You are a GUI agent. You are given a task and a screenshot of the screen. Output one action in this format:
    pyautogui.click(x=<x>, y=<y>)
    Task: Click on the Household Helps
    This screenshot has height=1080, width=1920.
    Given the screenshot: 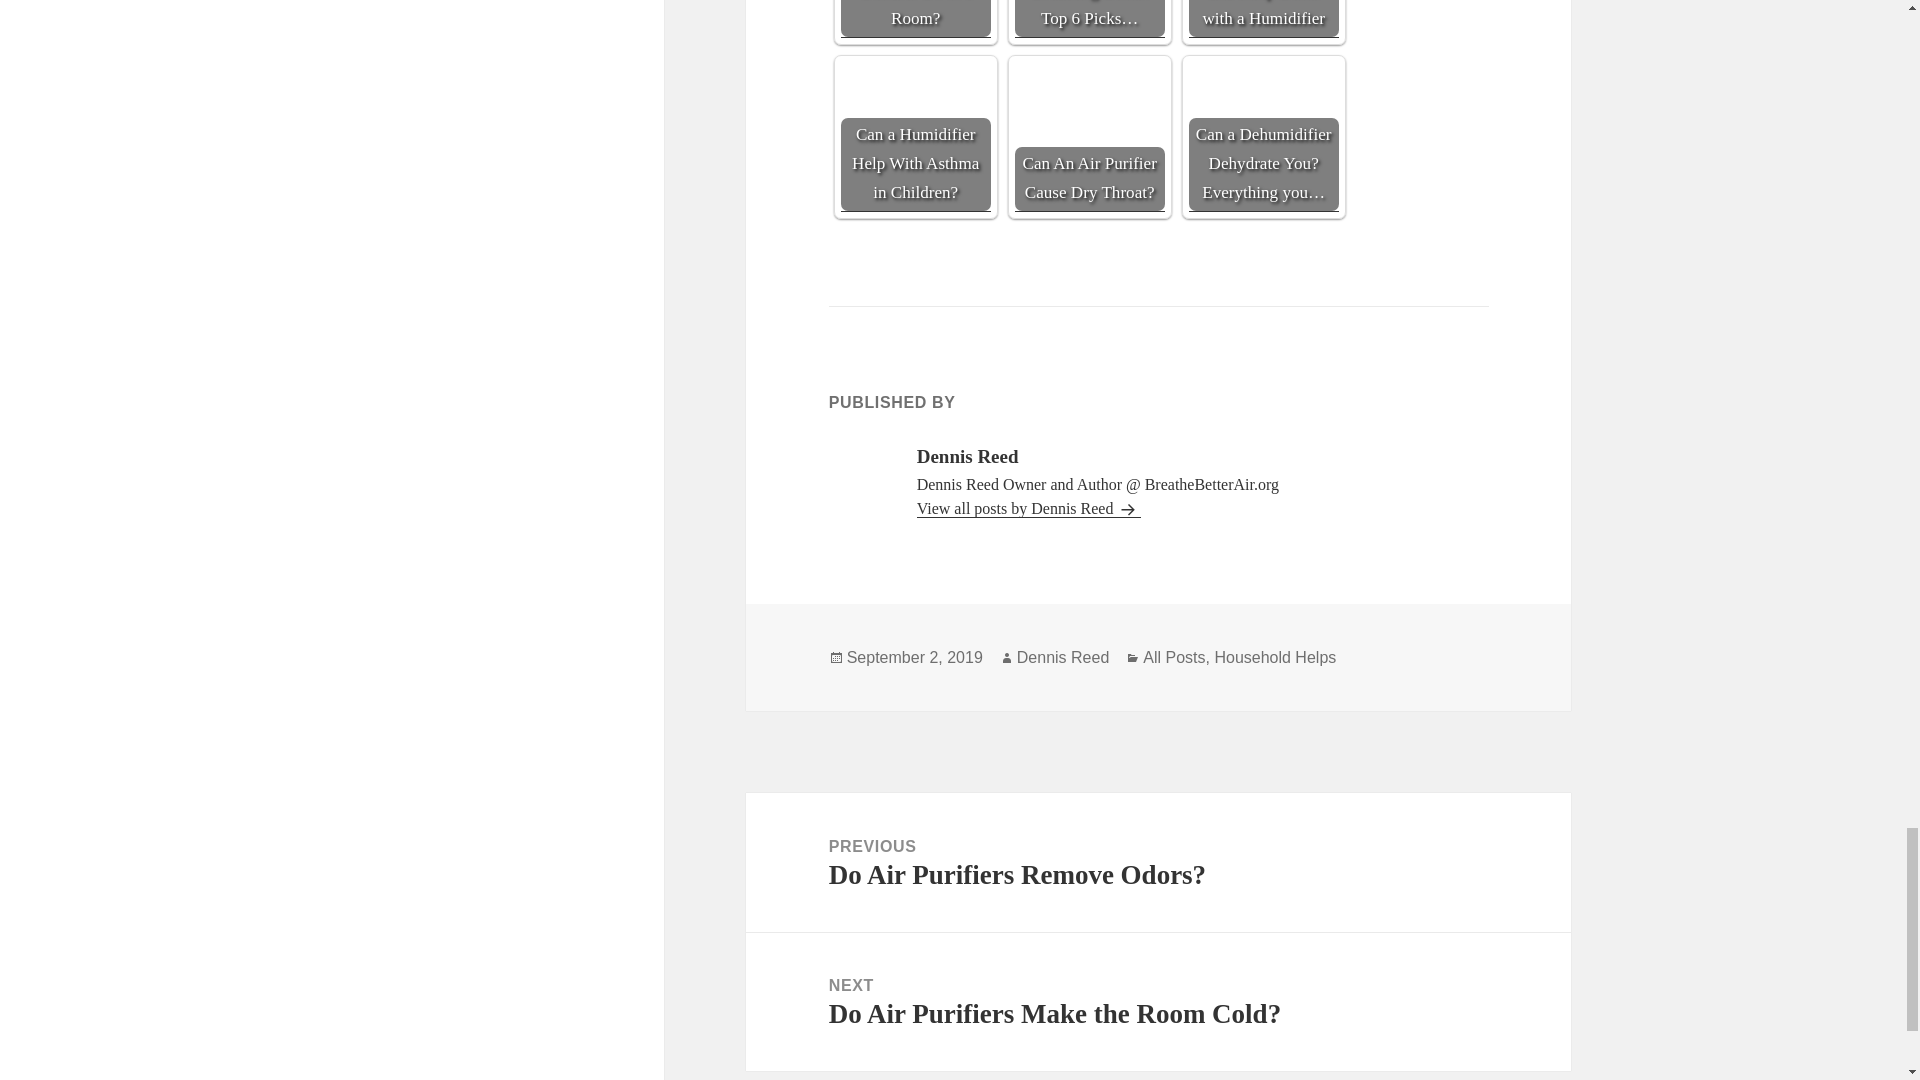 What is the action you would take?
    pyautogui.click(x=1274, y=657)
    